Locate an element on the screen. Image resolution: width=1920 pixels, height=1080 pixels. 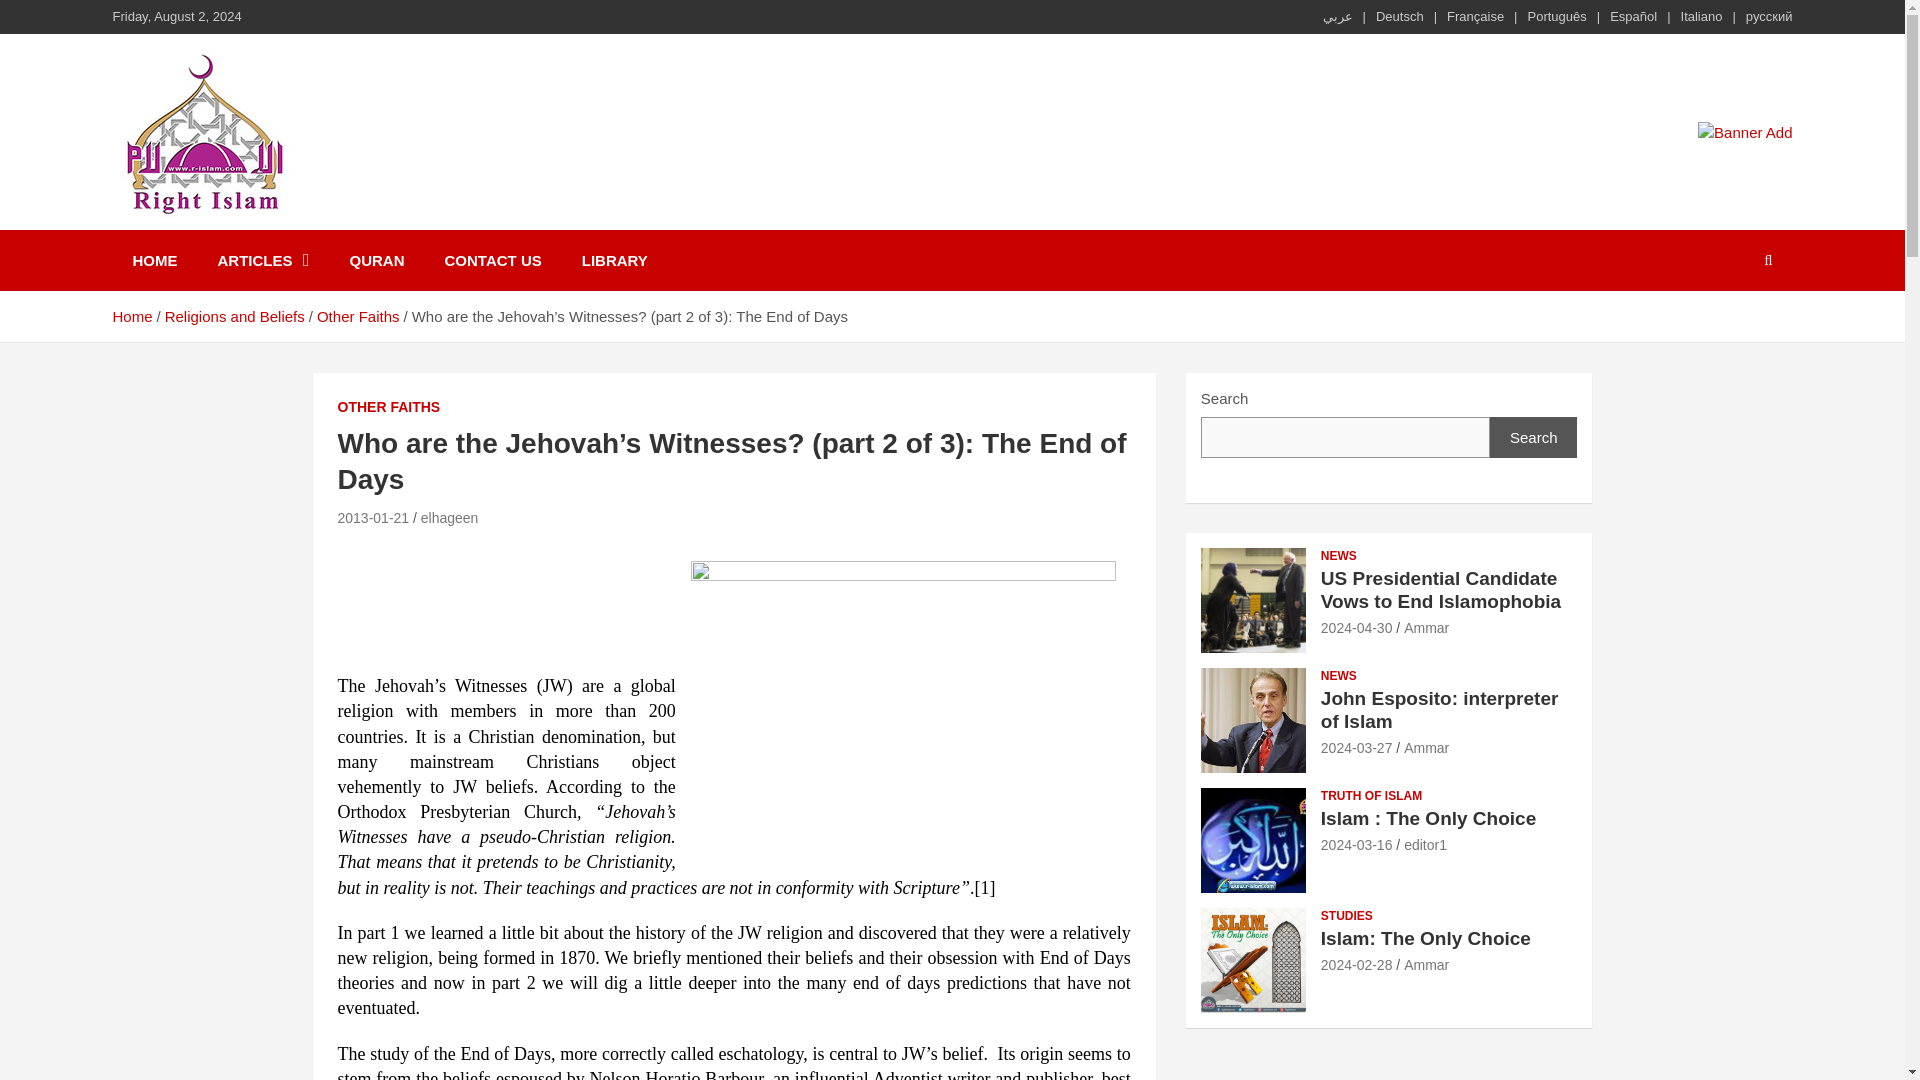
Islam: The Only Choice is located at coordinates (1356, 964).